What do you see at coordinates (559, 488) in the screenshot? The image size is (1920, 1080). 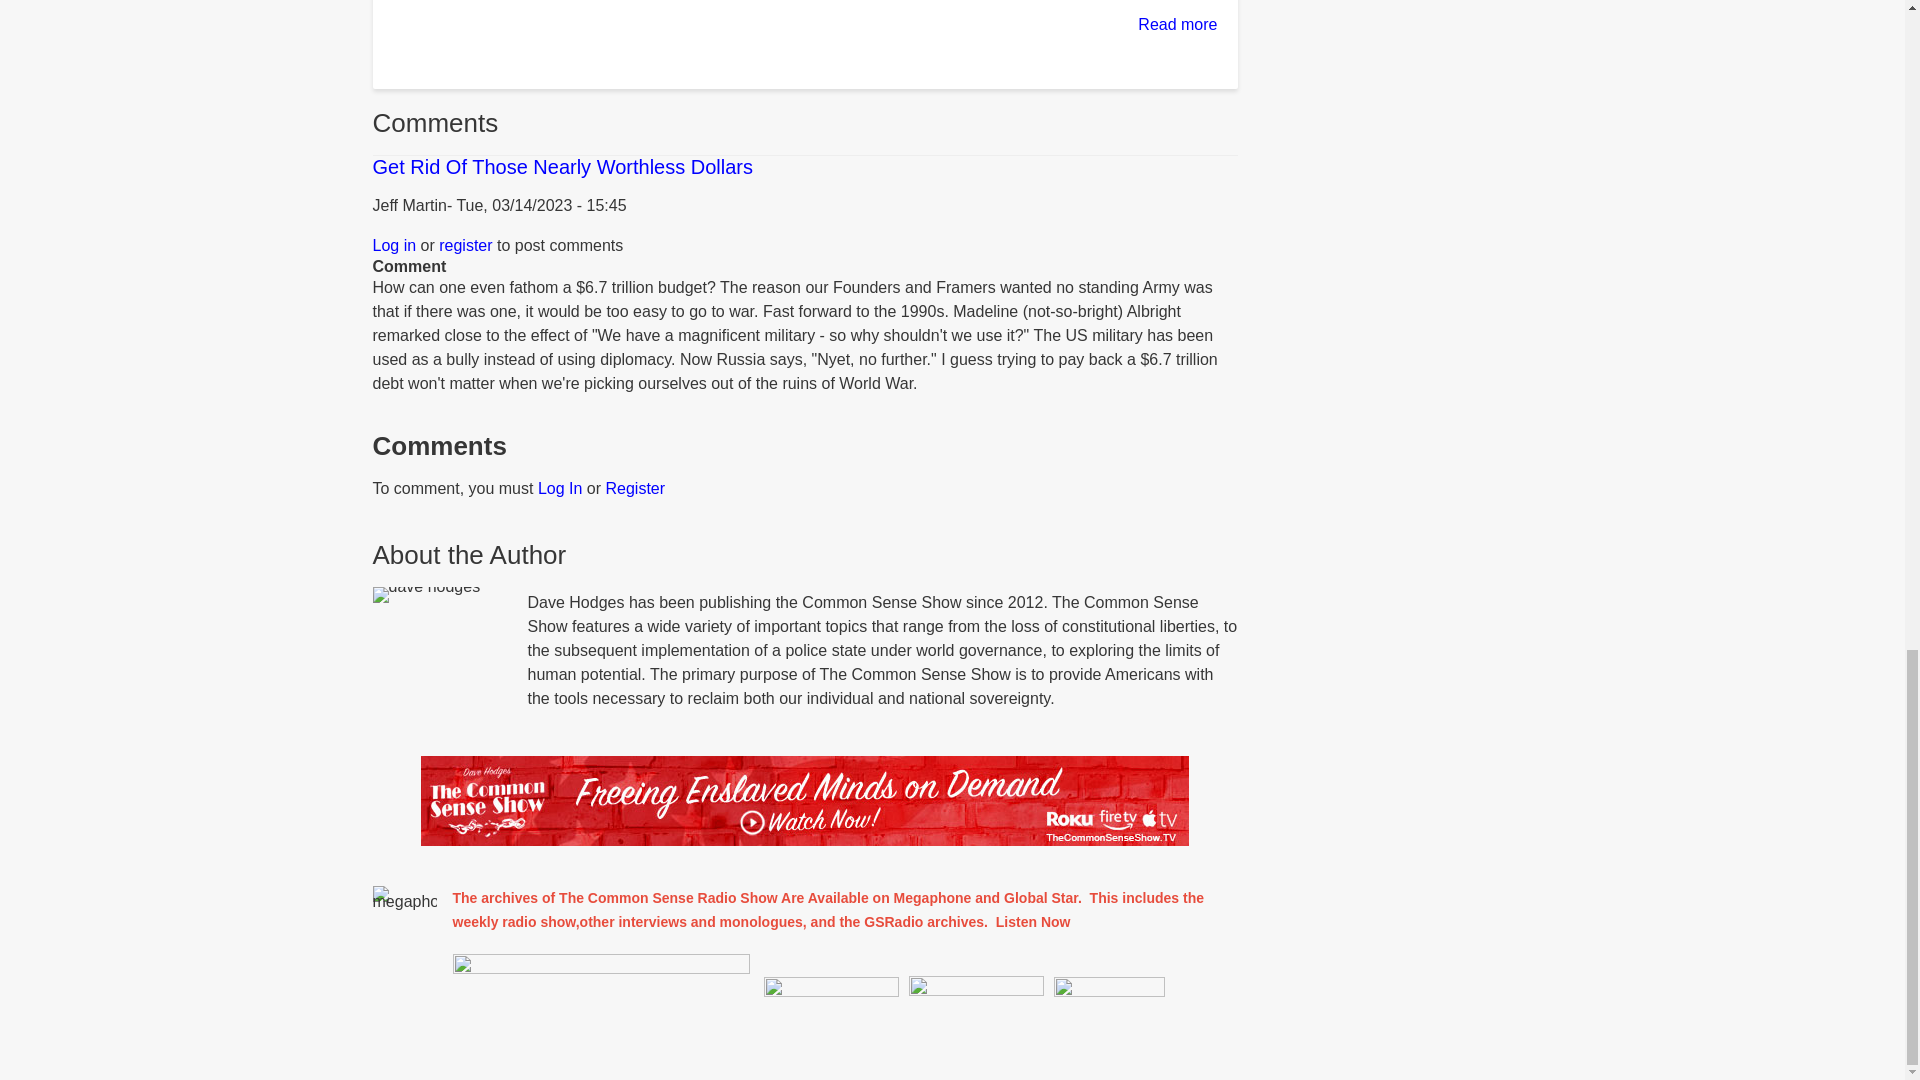 I see `Log In` at bounding box center [559, 488].